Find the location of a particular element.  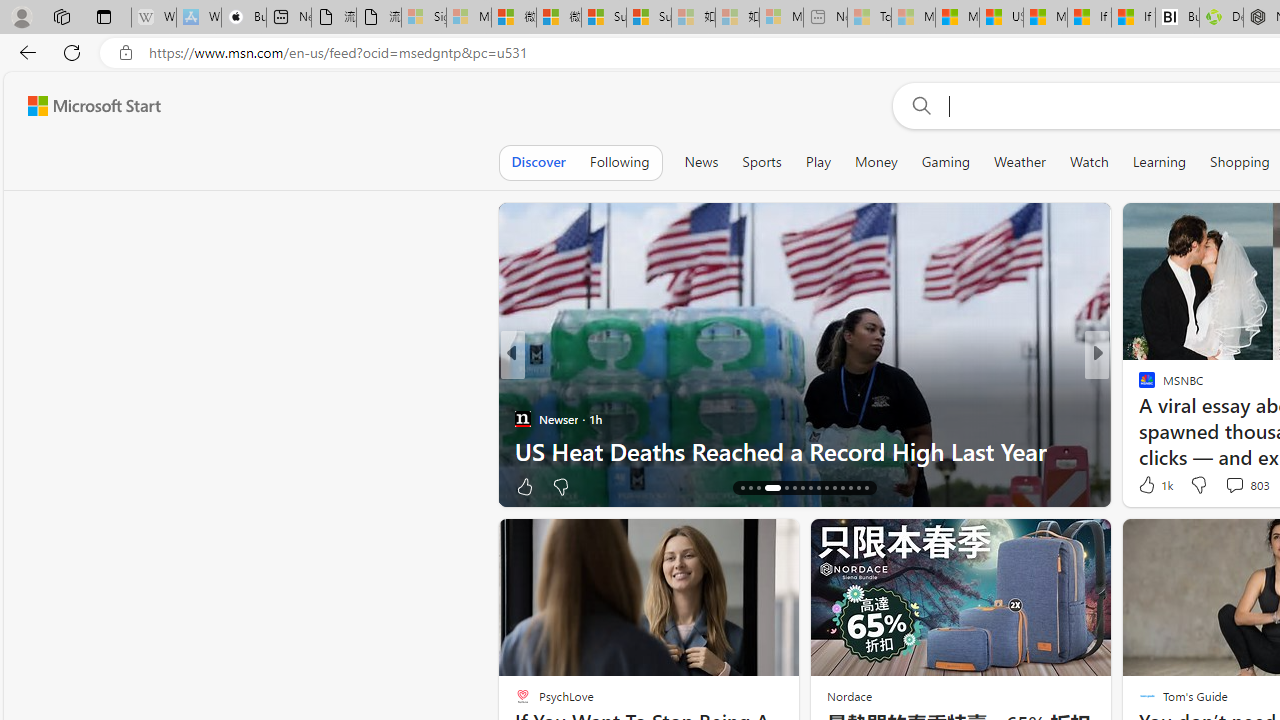

AutomationID: tab-24 is located at coordinates (818, 488).